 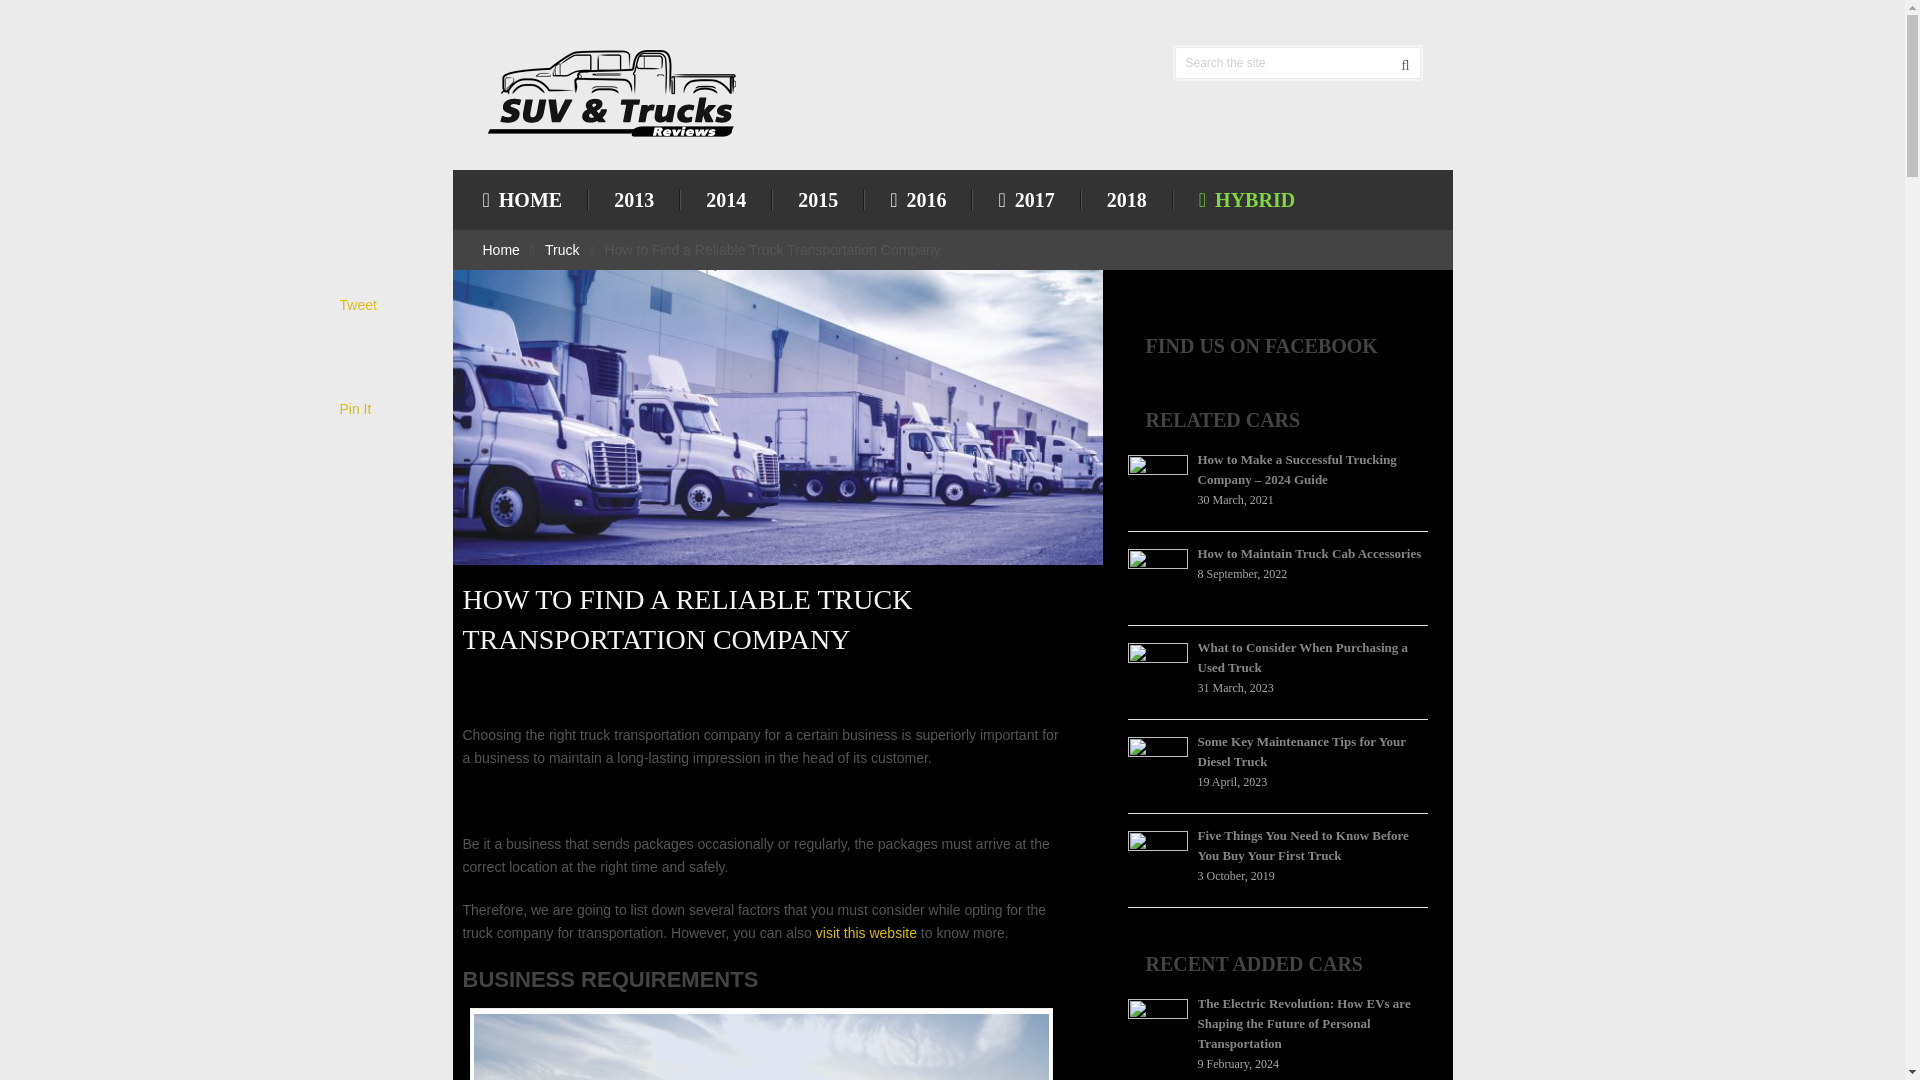 I want to click on visit this website, so click(x=866, y=932).